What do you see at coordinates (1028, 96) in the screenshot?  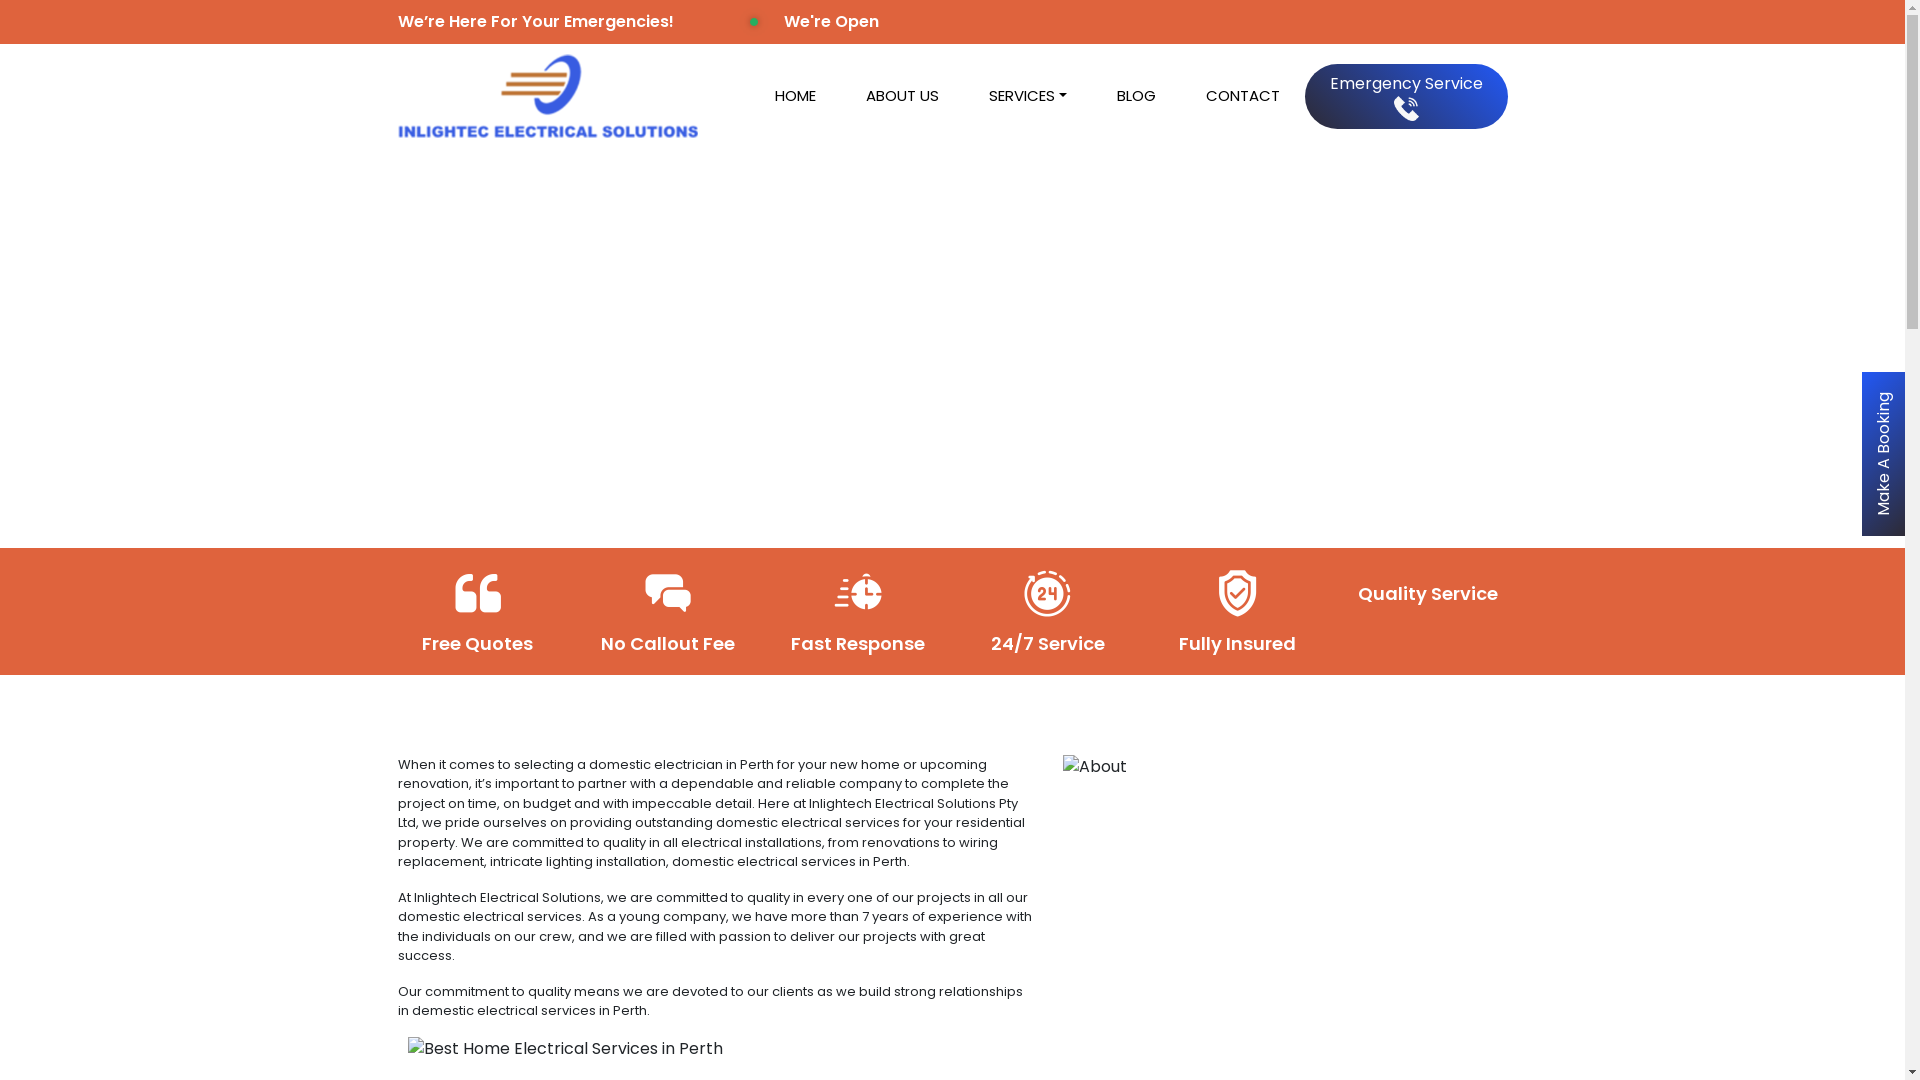 I see `SERVICES` at bounding box center [1028, 96].